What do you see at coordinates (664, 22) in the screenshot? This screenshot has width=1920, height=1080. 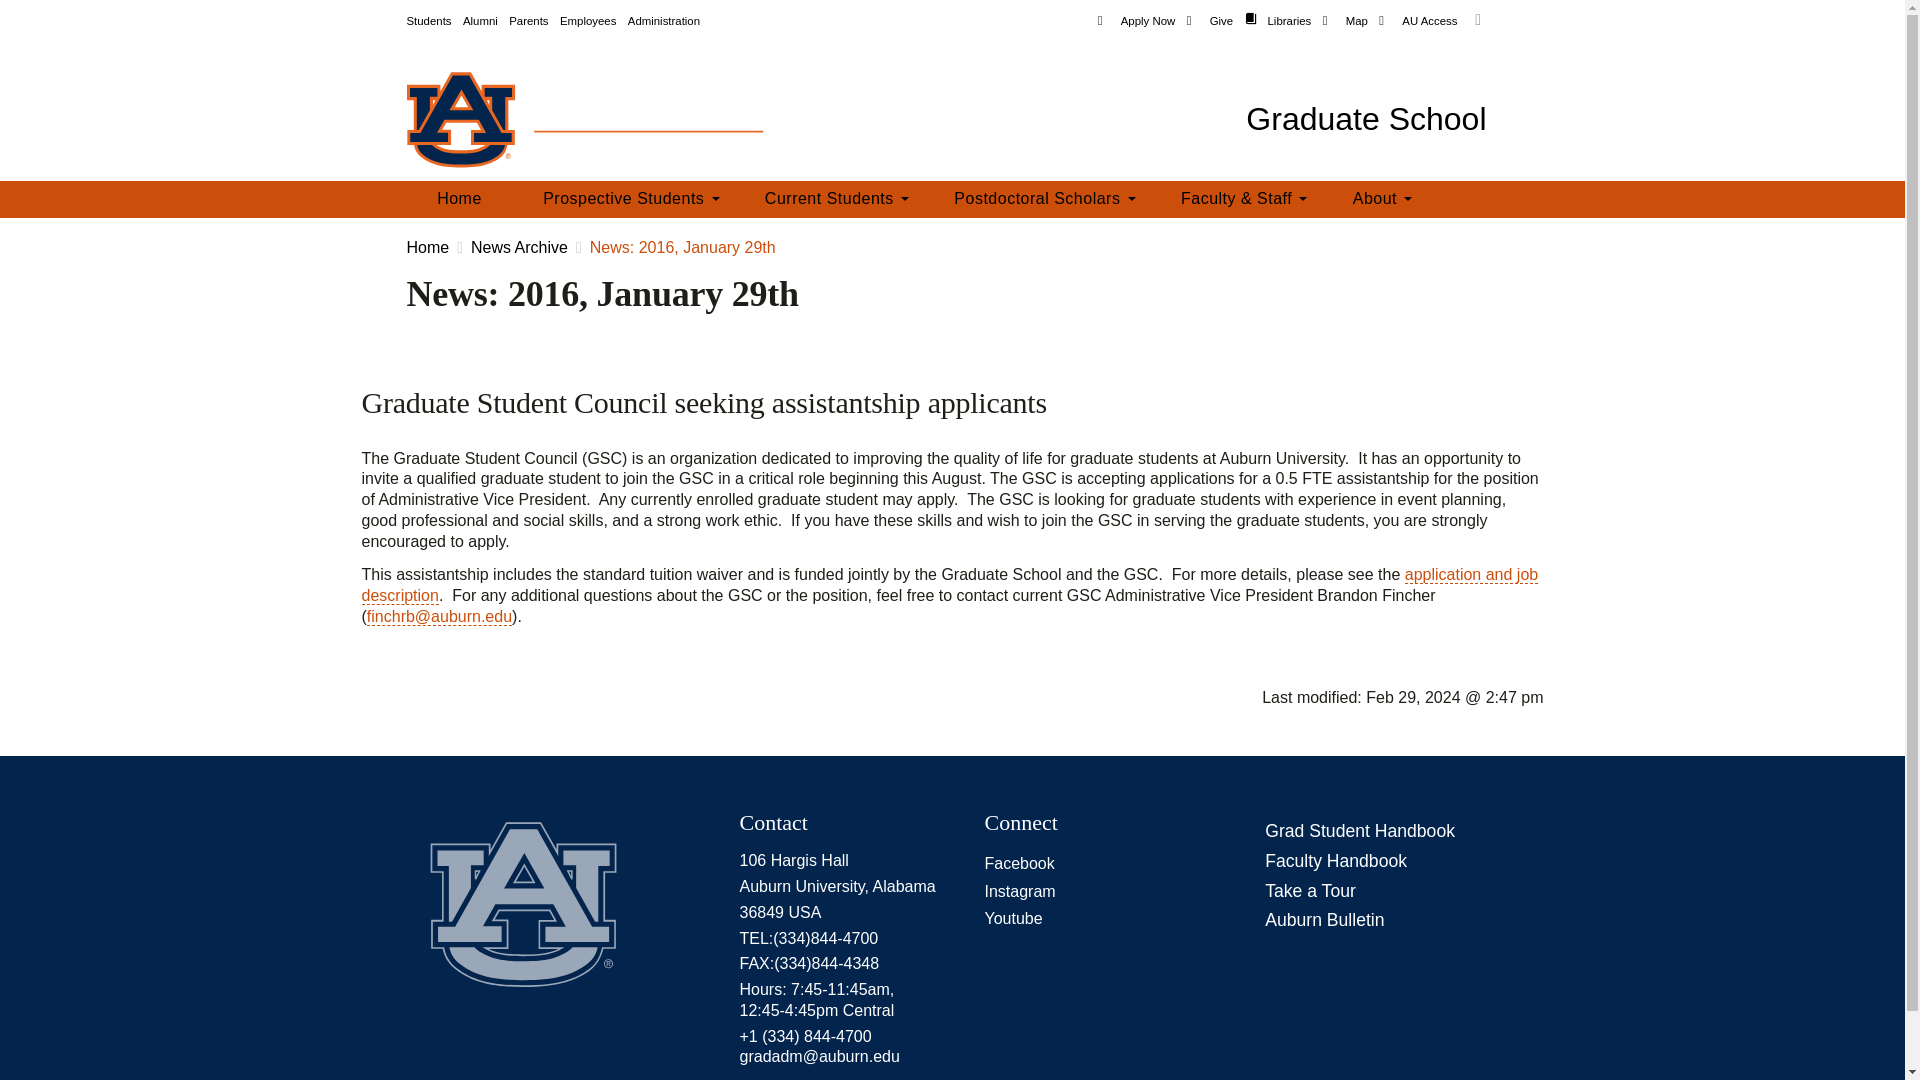 I see `Administration` at bounding box center [664, 22].